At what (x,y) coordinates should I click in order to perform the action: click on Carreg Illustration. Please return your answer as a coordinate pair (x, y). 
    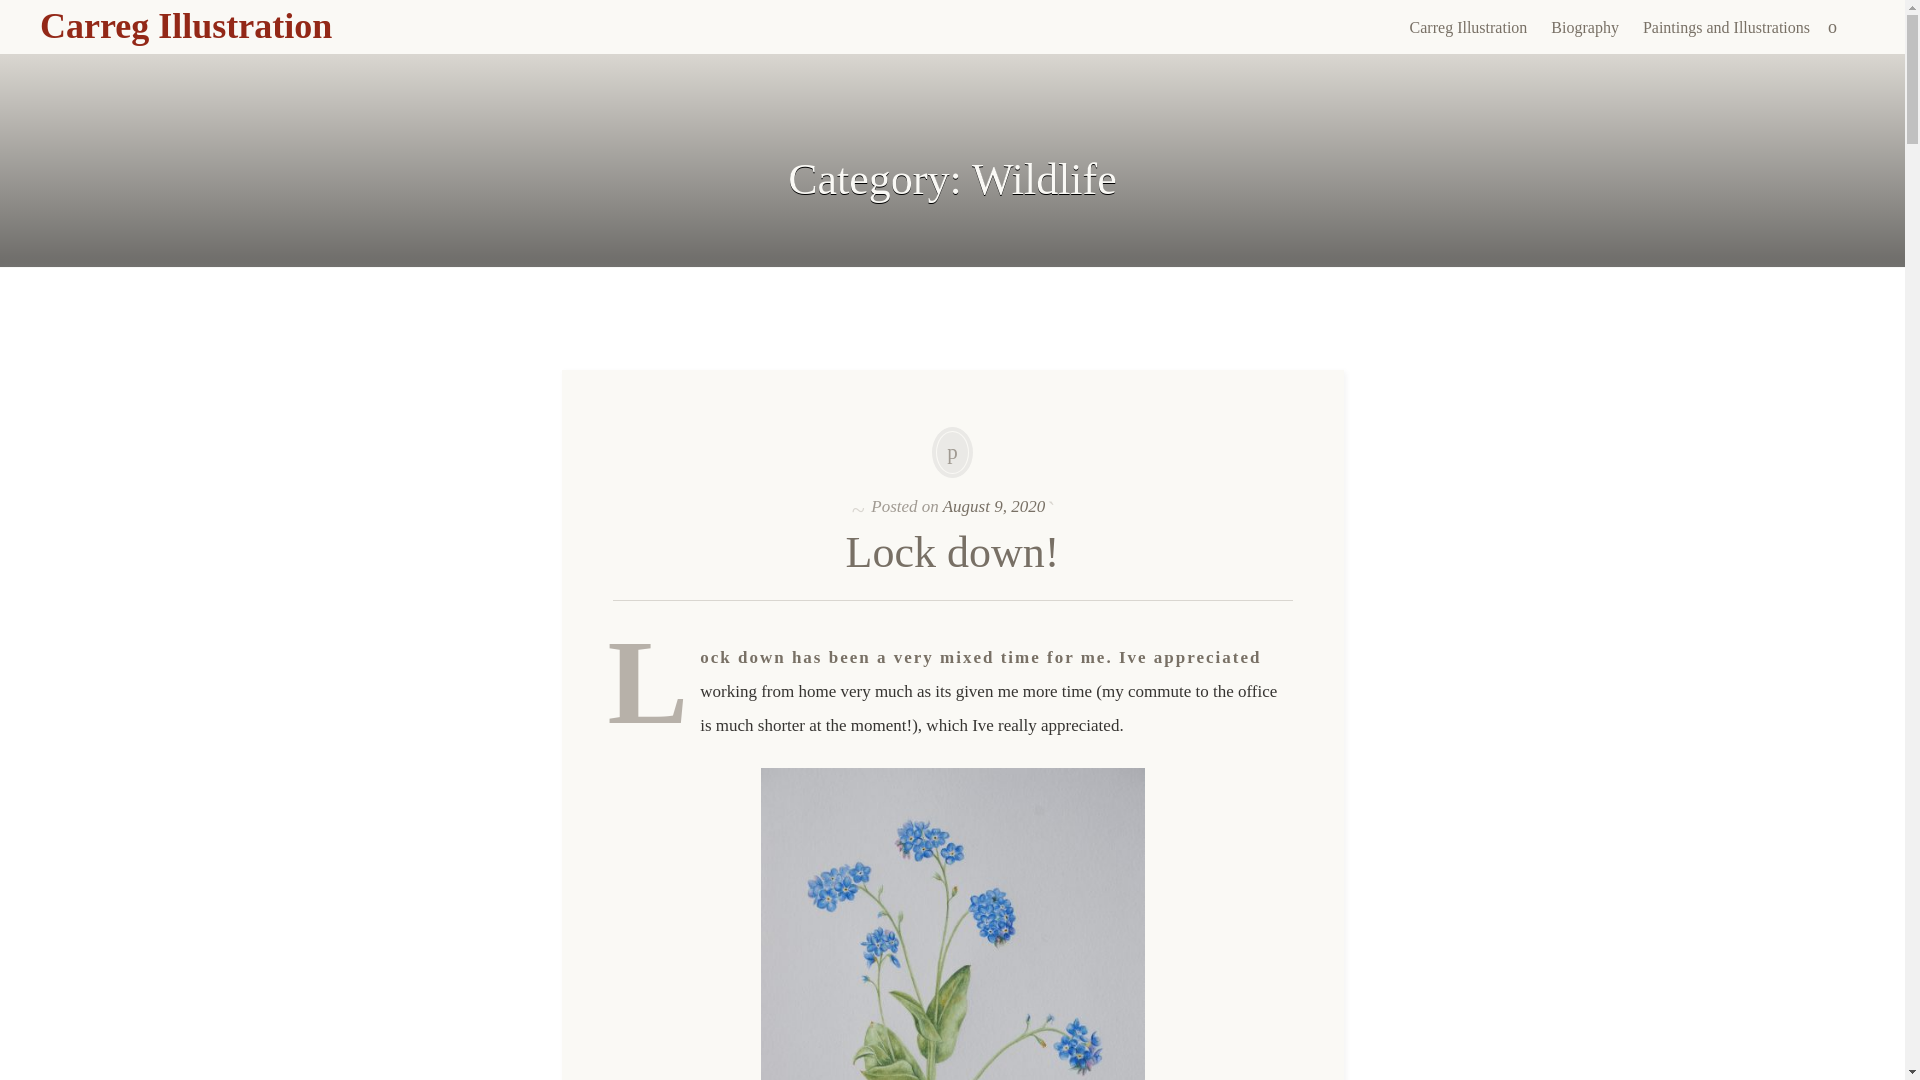
    Looking at the image, I should click on (1468, 28).